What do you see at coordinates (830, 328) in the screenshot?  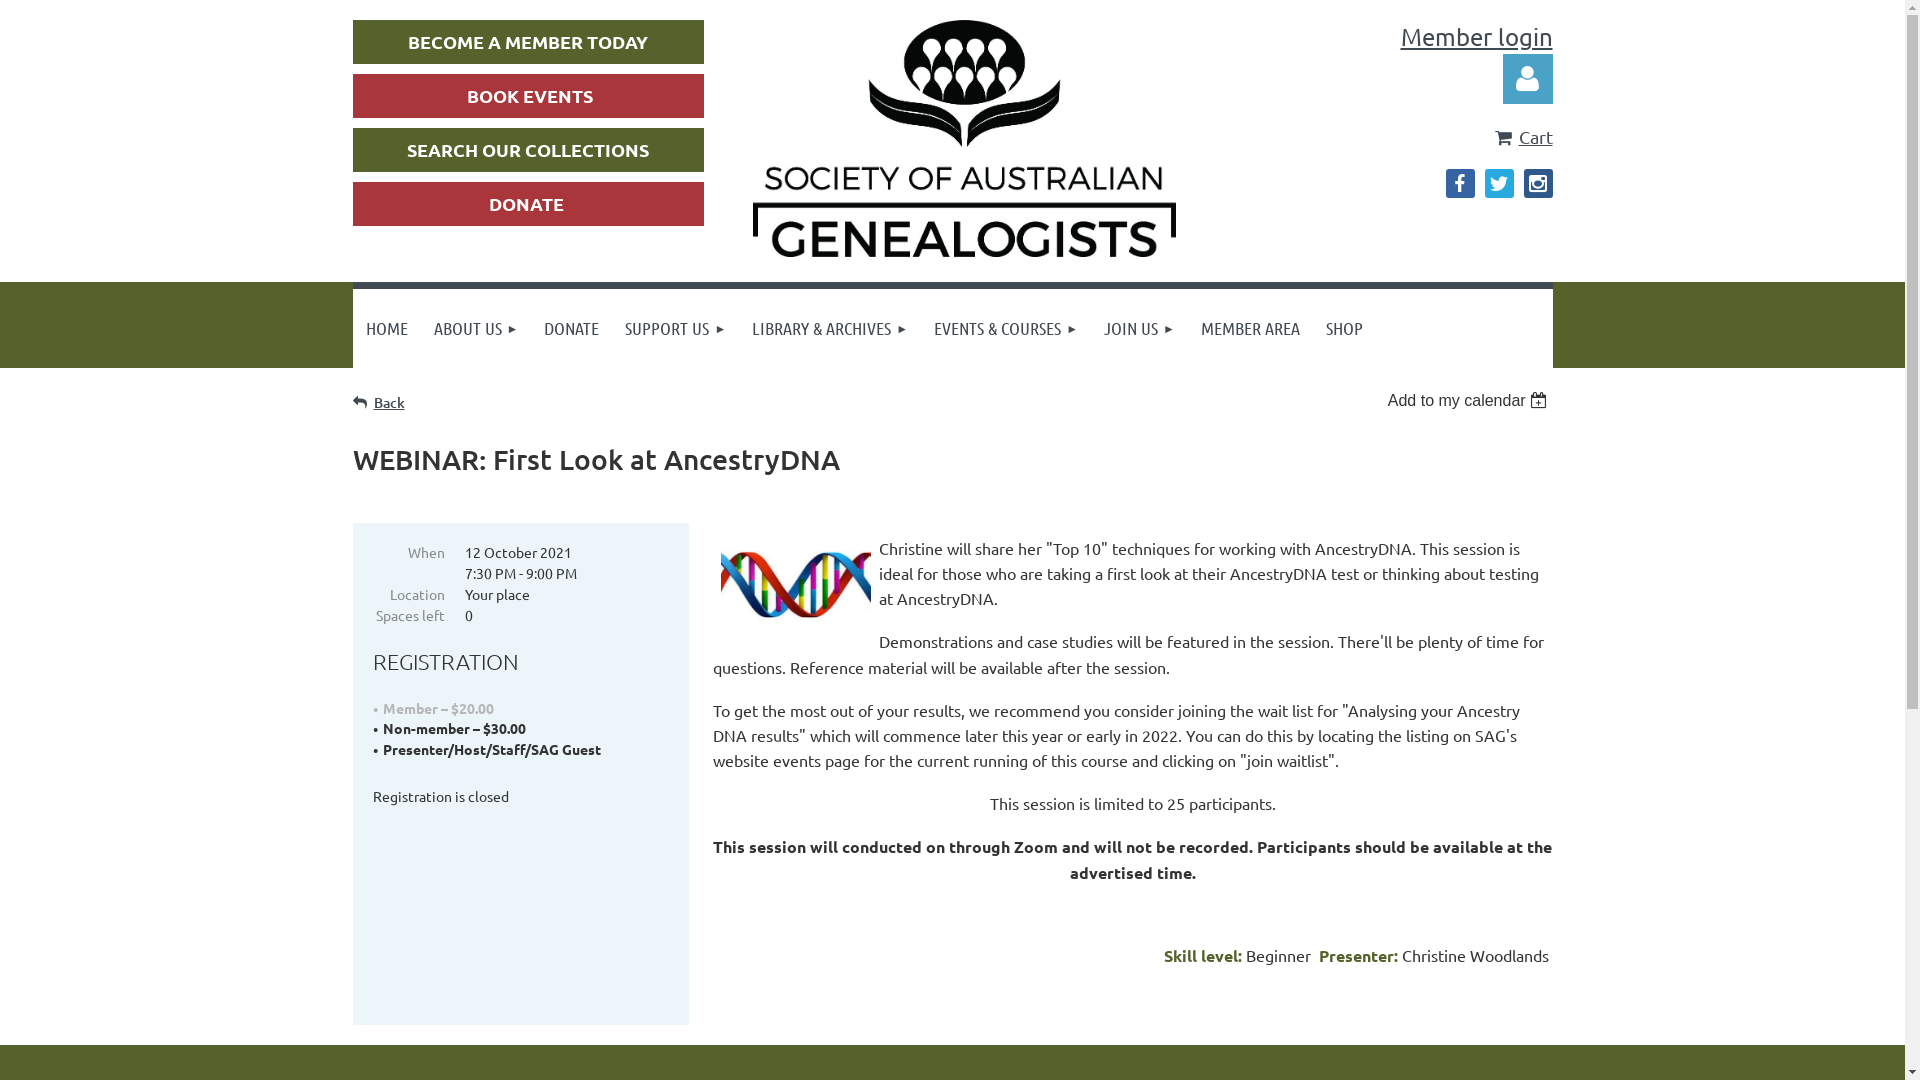 I see `LIBRARY & ARCHIVES` at bounding box center [830, 328].